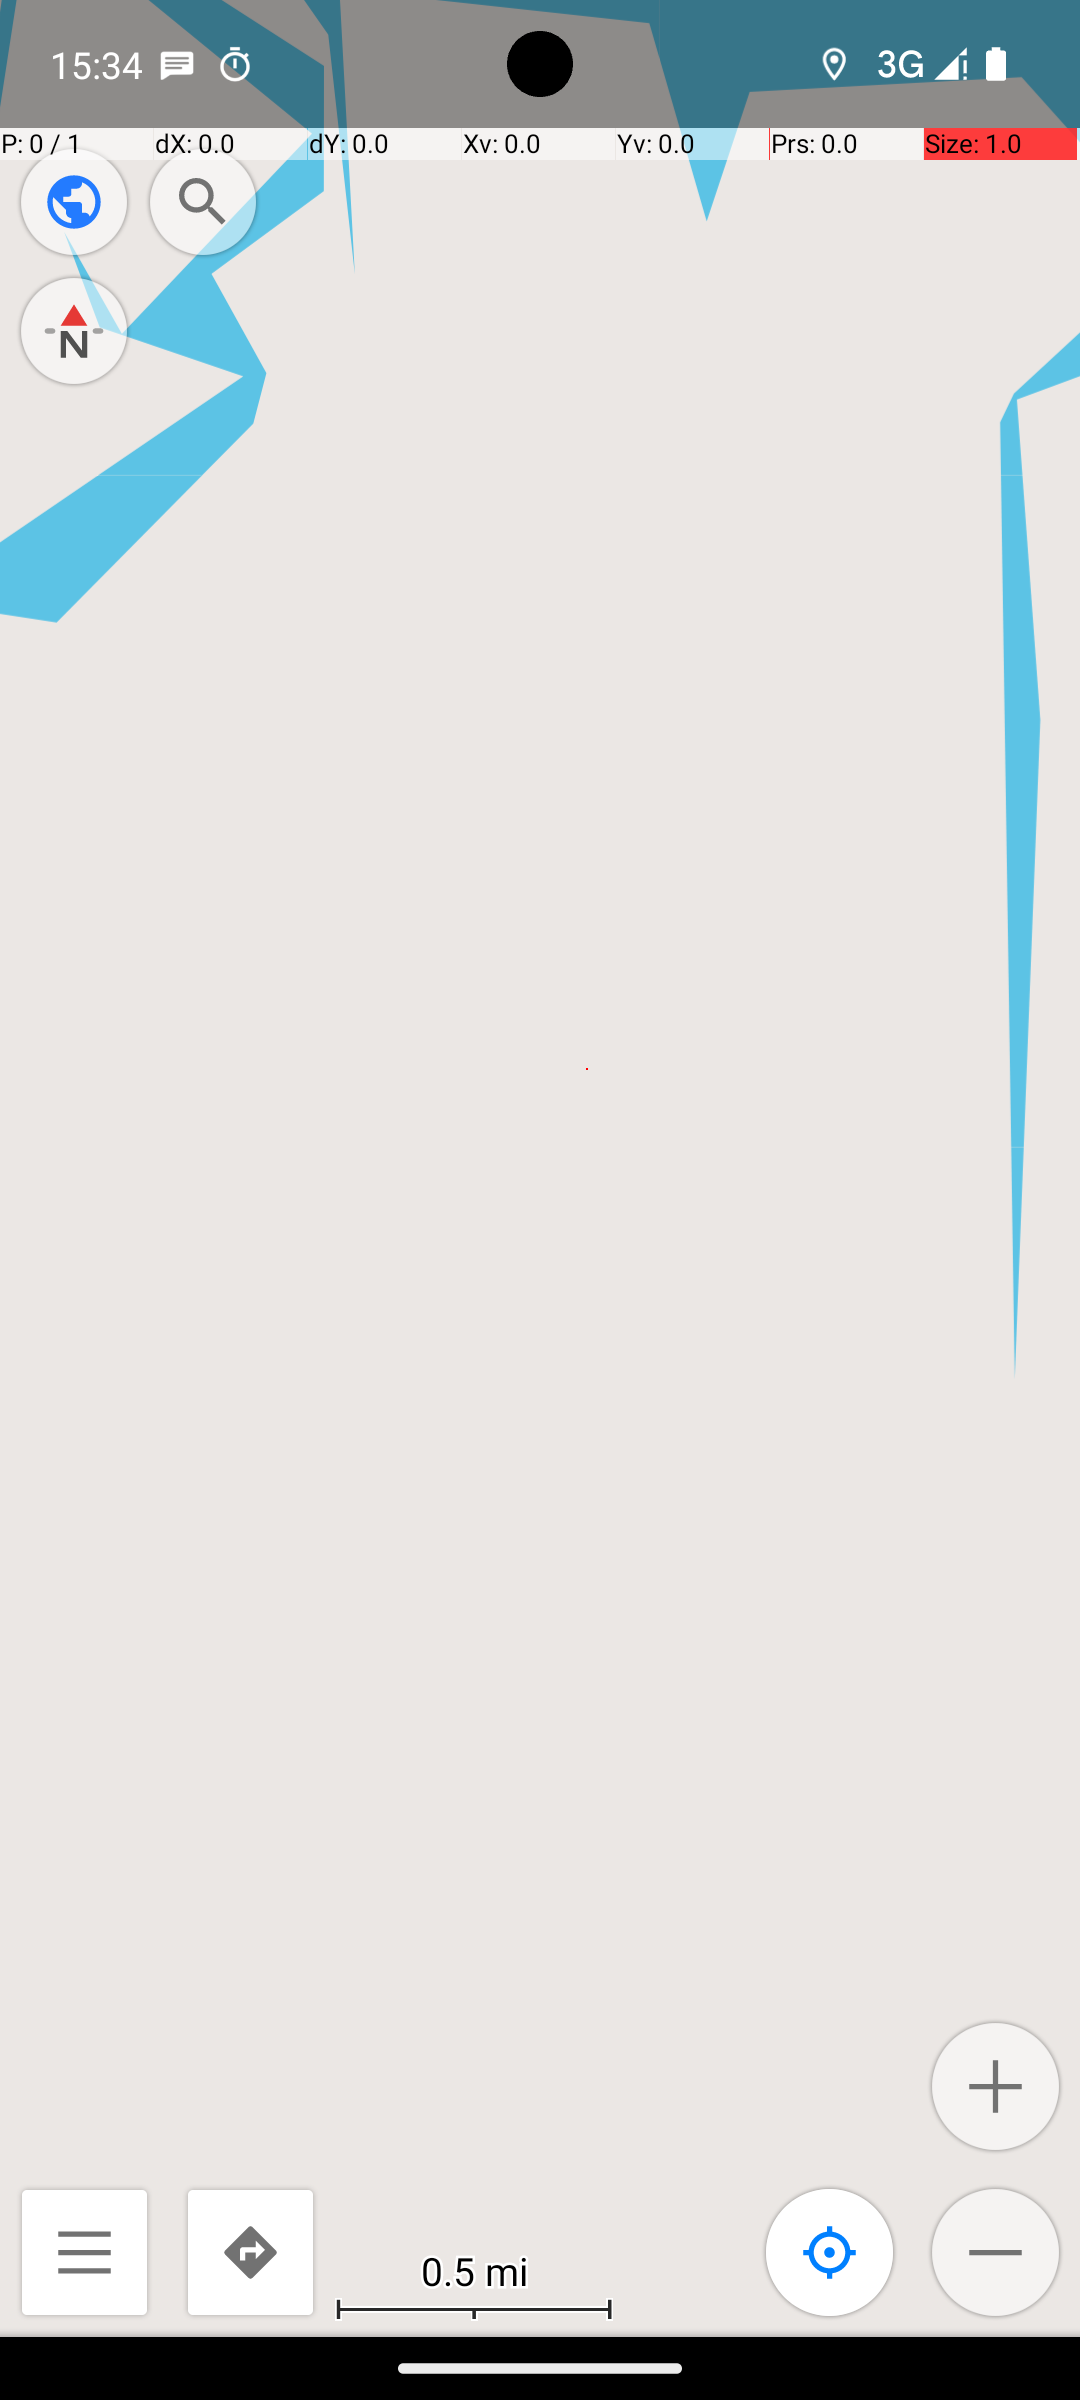 This screenshot has height=2400, width=1080. Describe the element at coordinates (177, 64) in the screenshot. I see `SMS Messenger notification: +17247648679` at that location.